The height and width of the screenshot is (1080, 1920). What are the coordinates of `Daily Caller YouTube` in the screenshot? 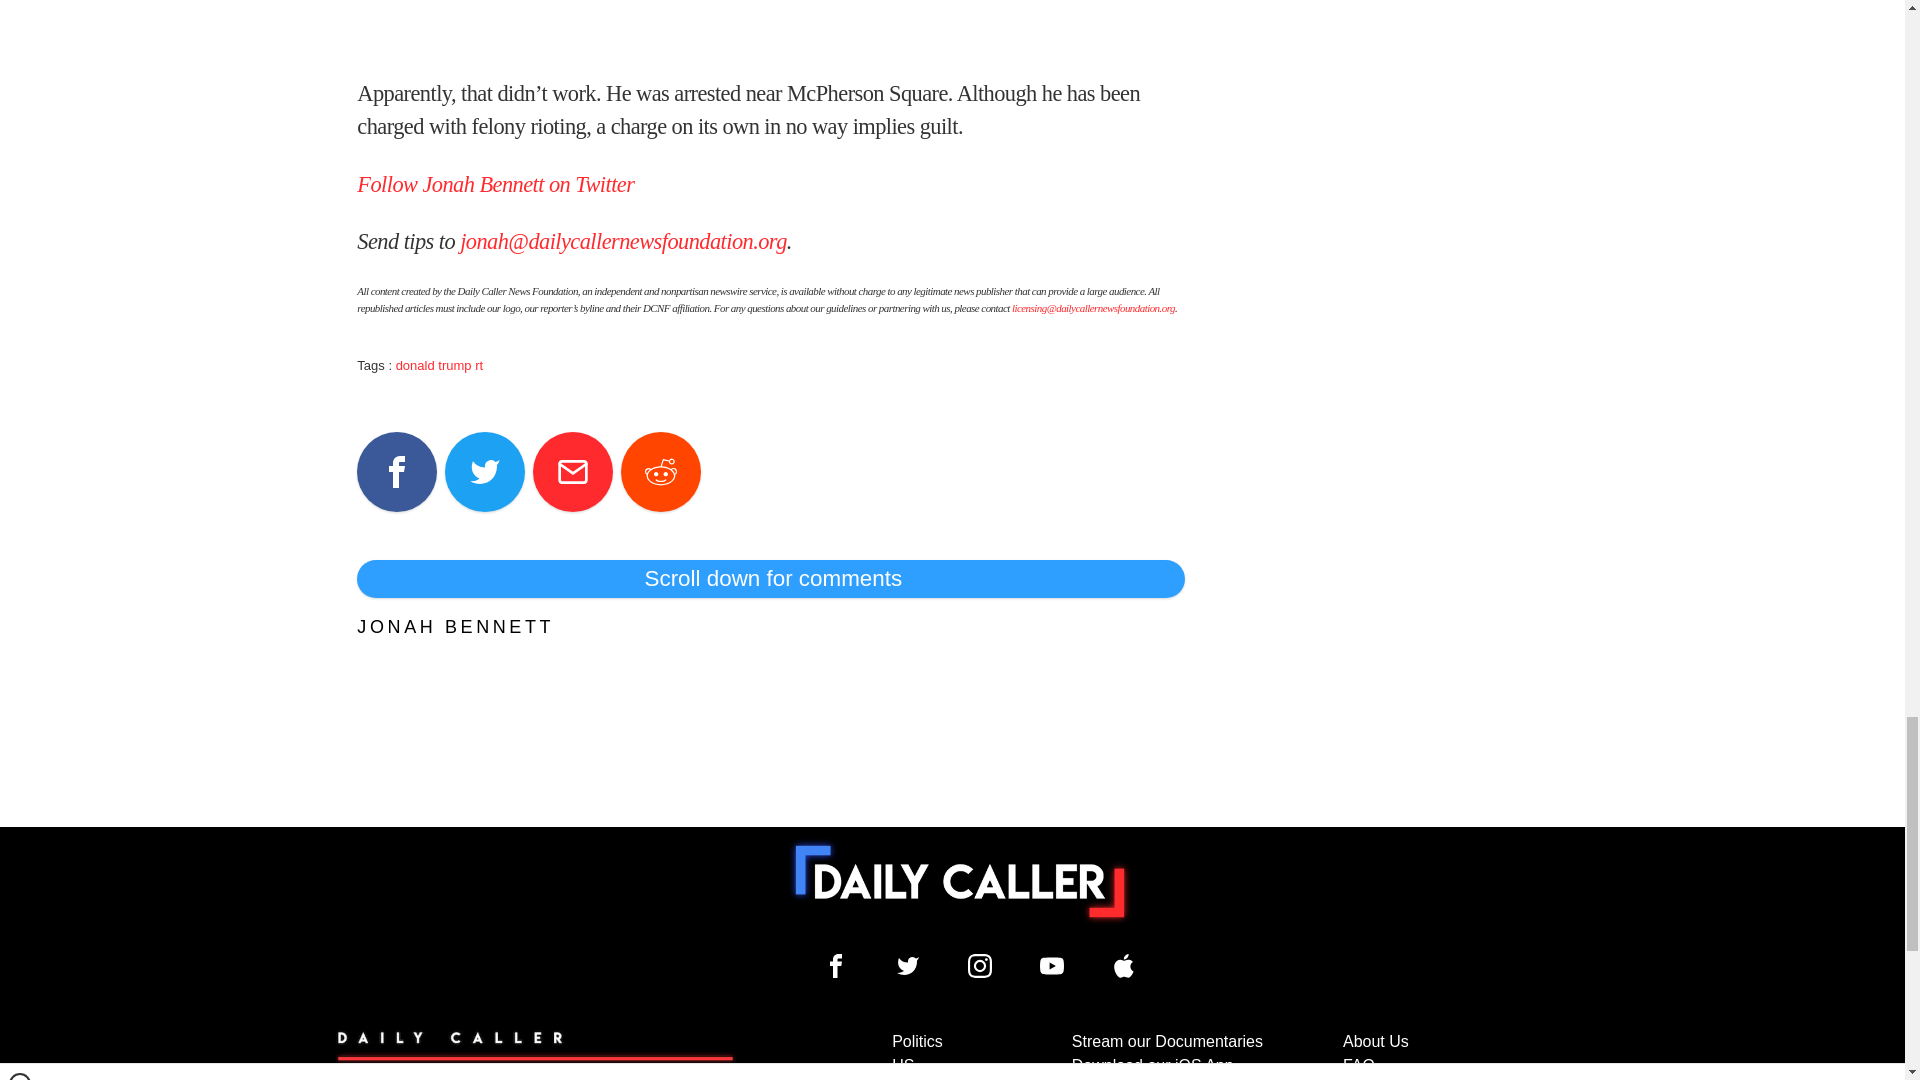 It's located at (1052, 966).